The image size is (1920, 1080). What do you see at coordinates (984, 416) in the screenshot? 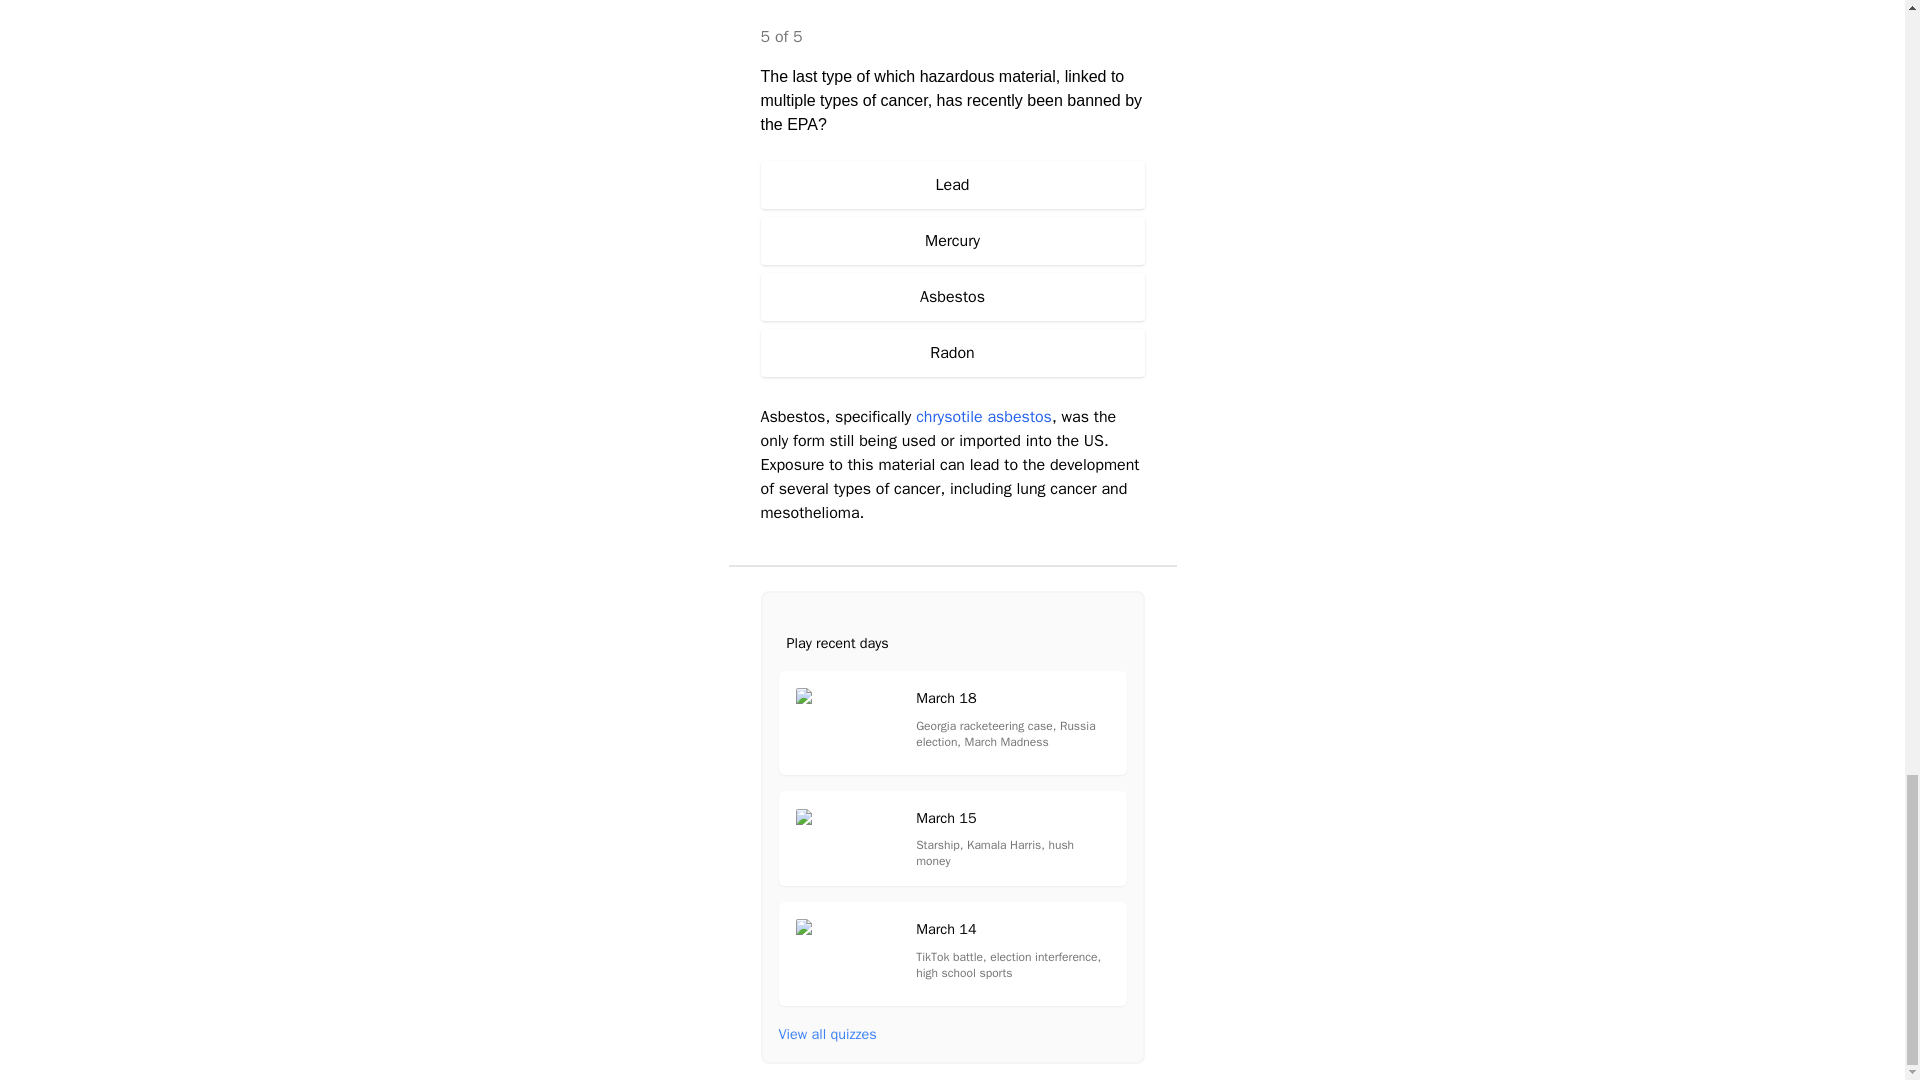
I see `chrysotile asbestos` at bounding box center [984, 416].